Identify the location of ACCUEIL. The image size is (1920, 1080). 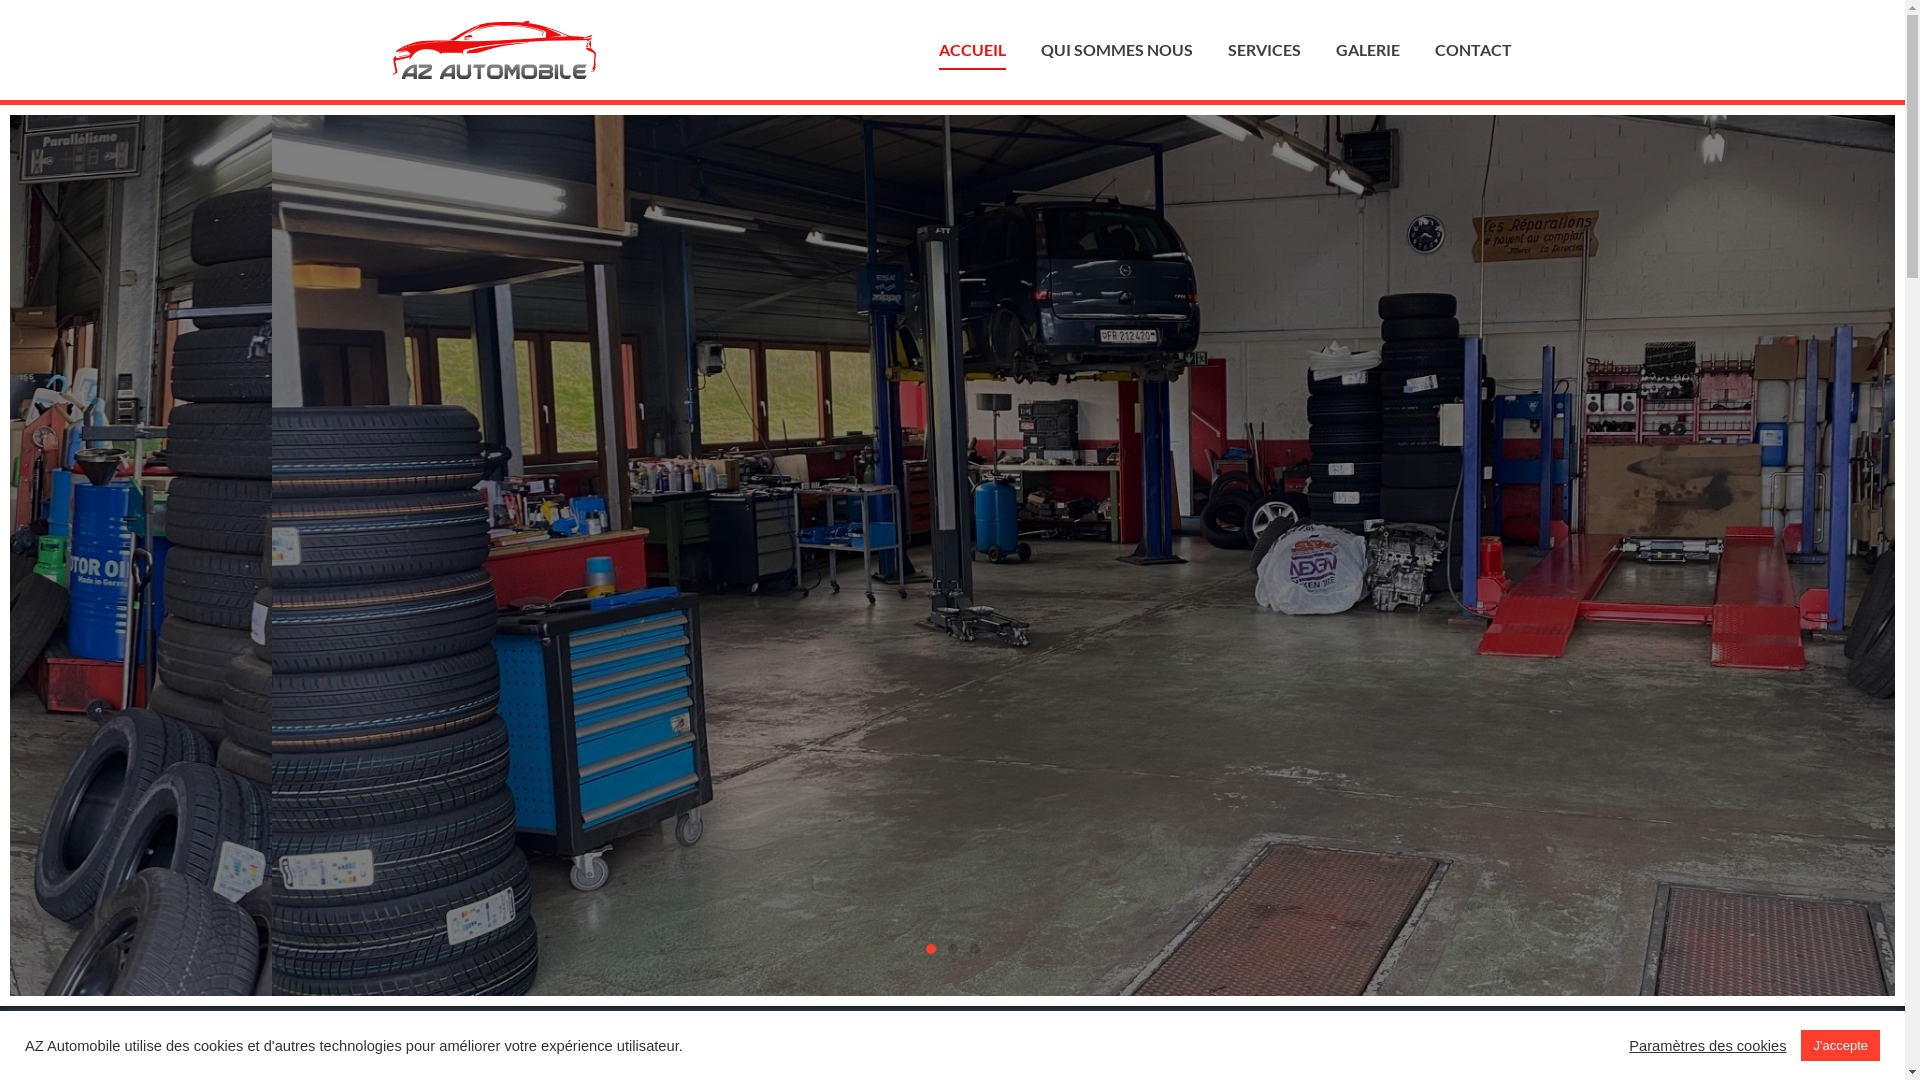
(972, 50).